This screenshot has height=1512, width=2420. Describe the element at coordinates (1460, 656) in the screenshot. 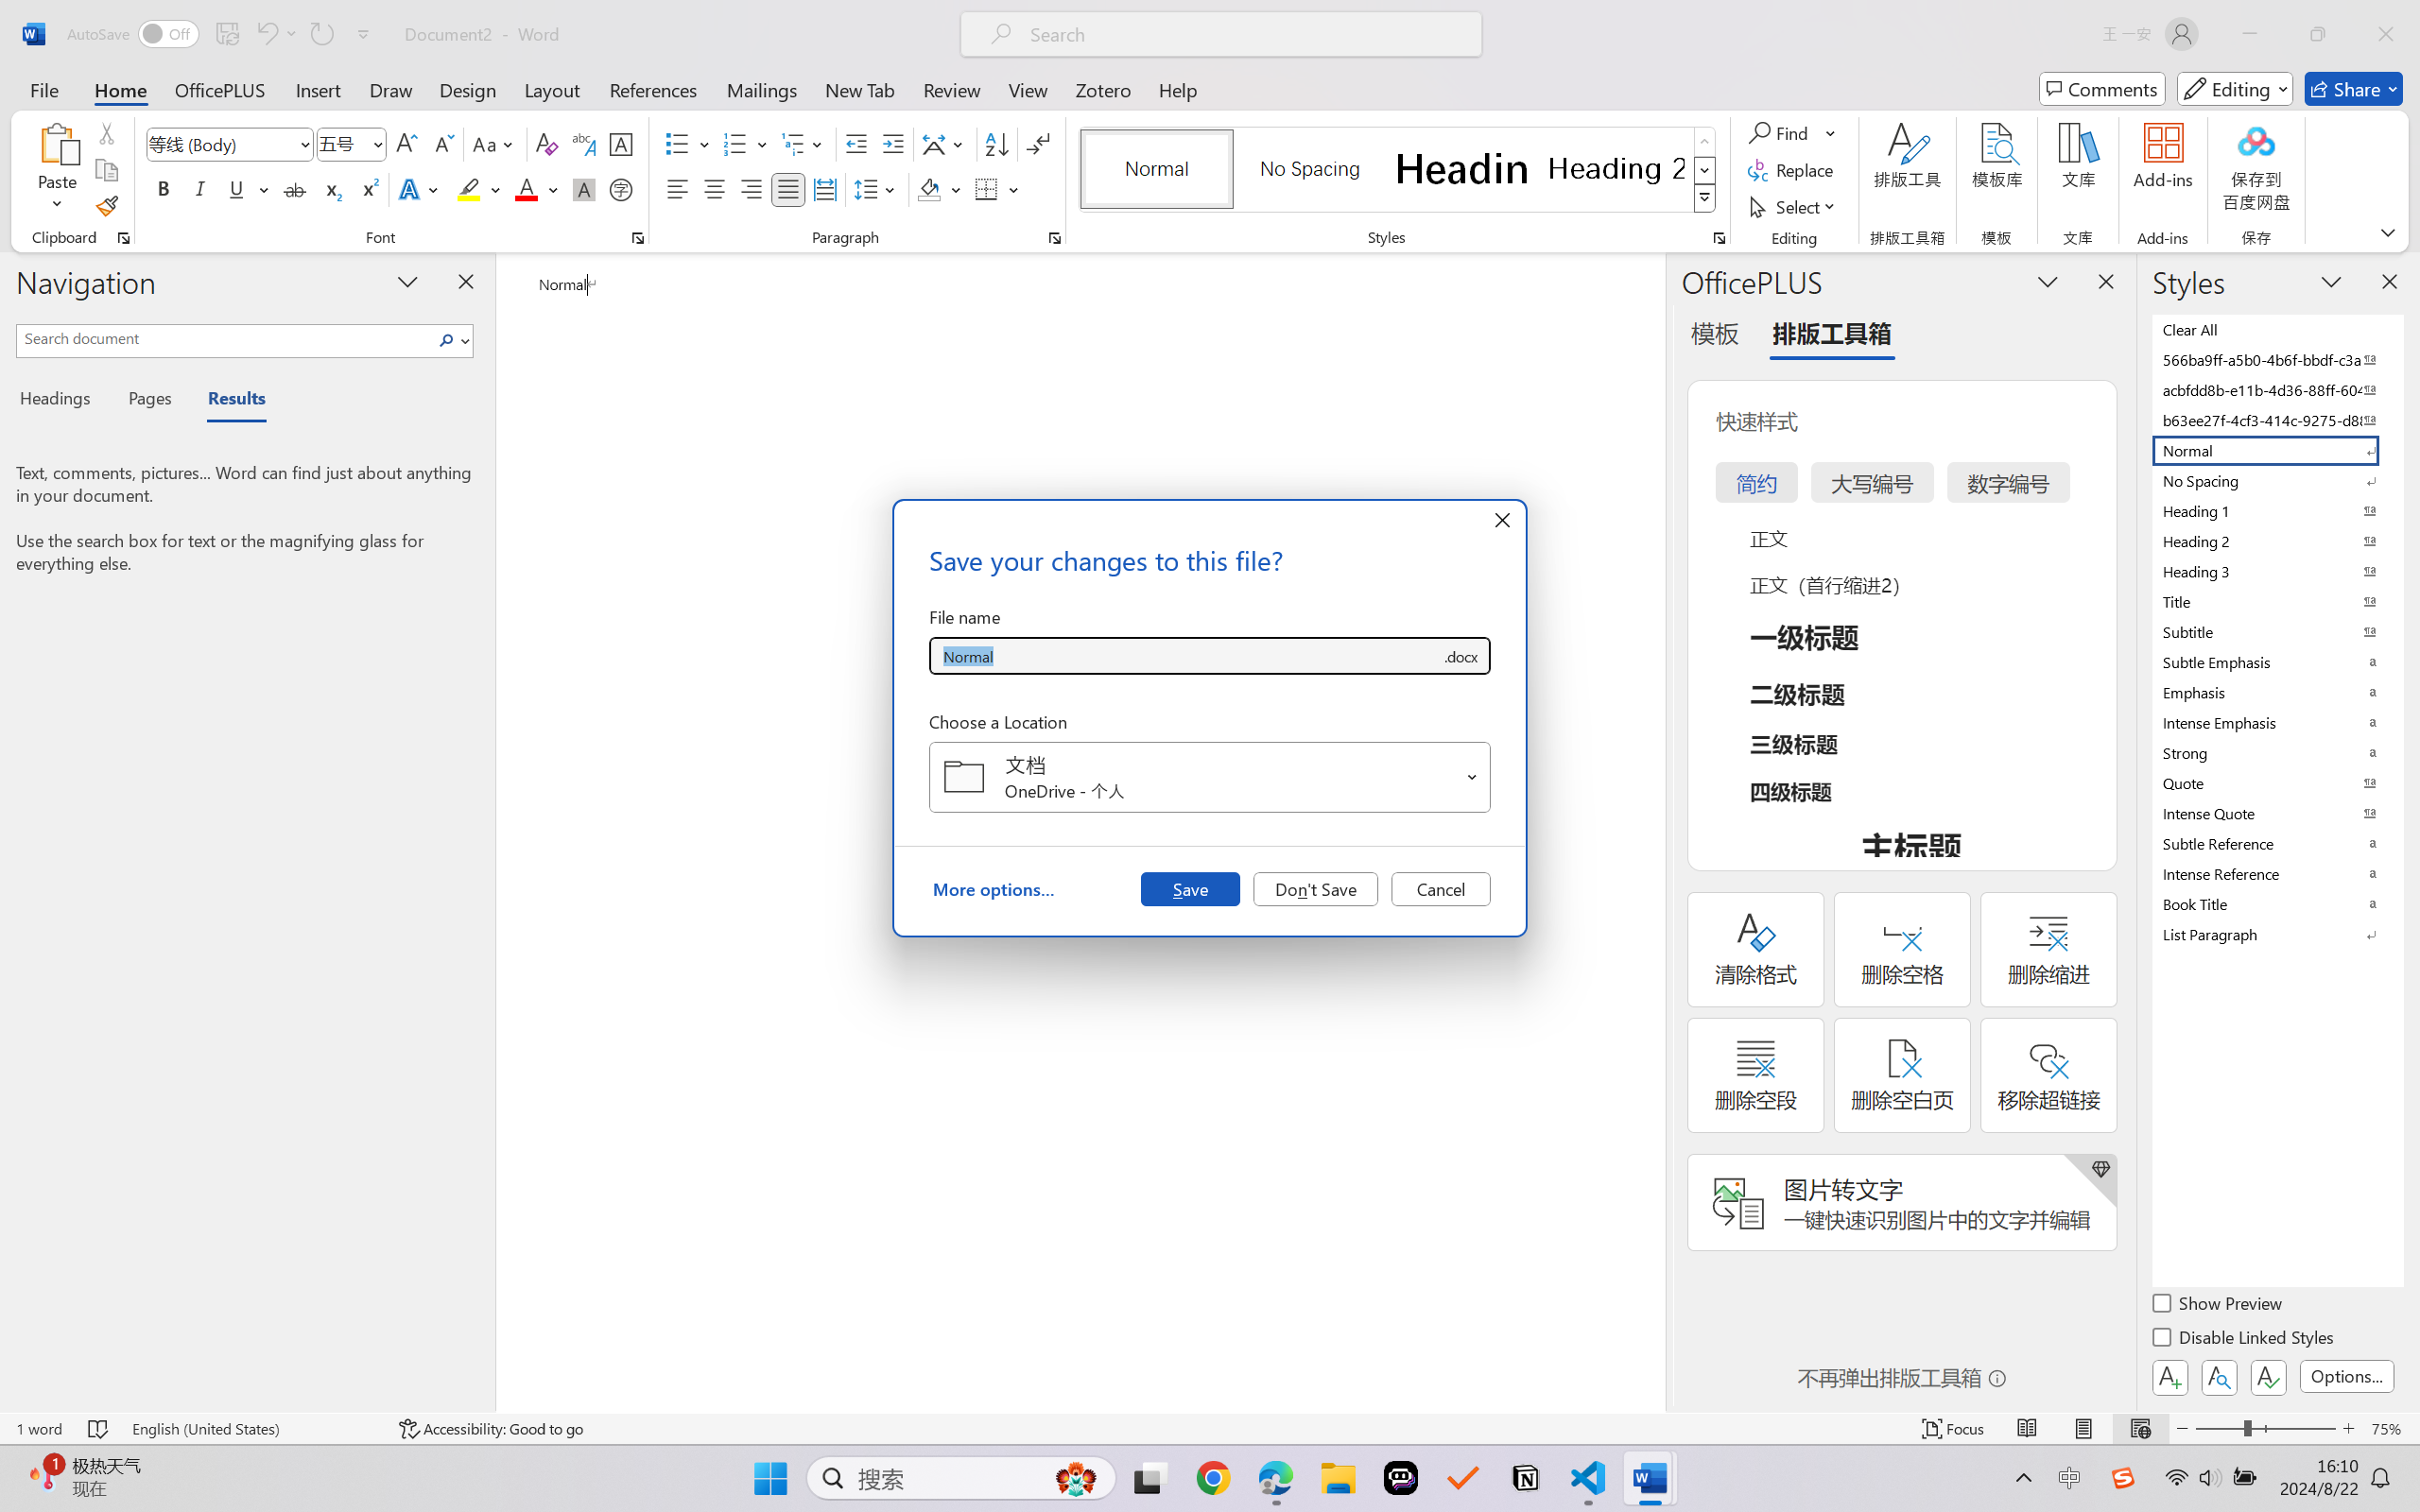

I see `Save as type` at that location.